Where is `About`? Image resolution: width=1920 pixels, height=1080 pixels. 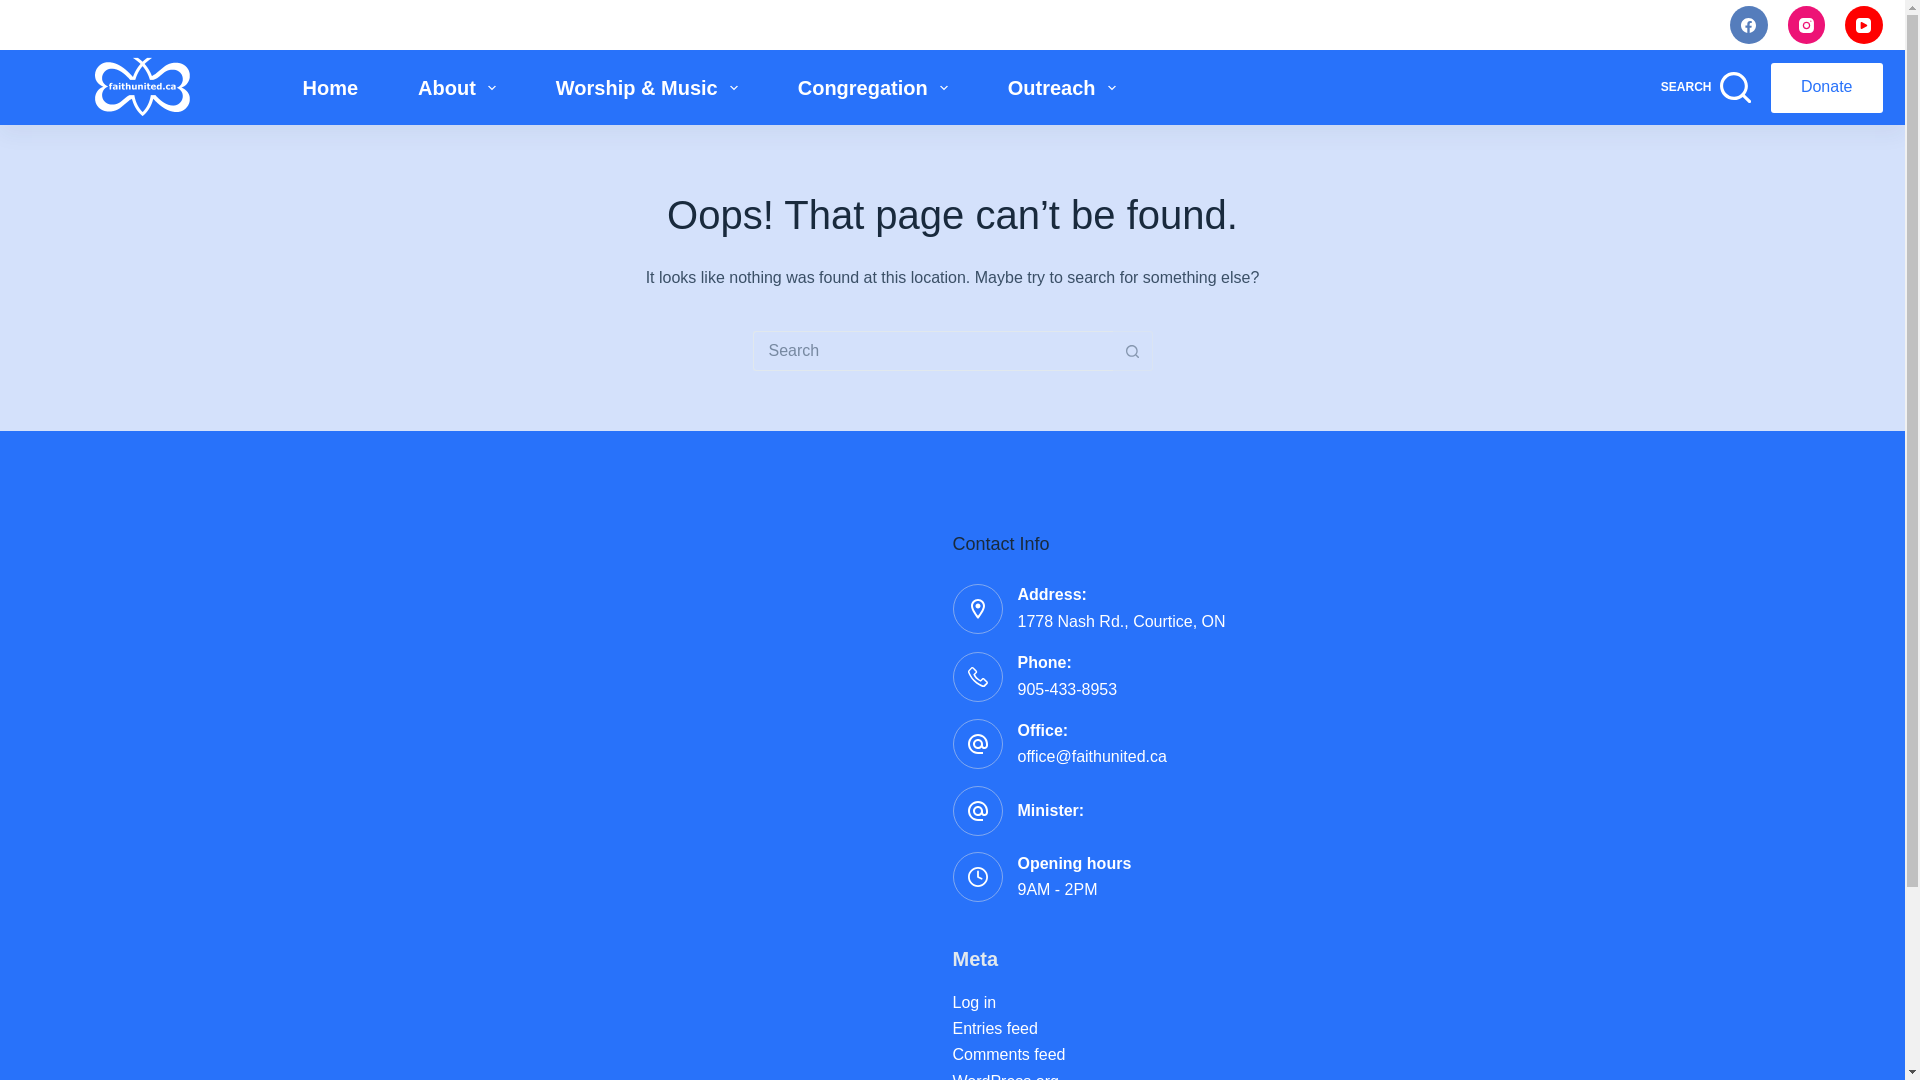 About is located at coordinates (456, 87).